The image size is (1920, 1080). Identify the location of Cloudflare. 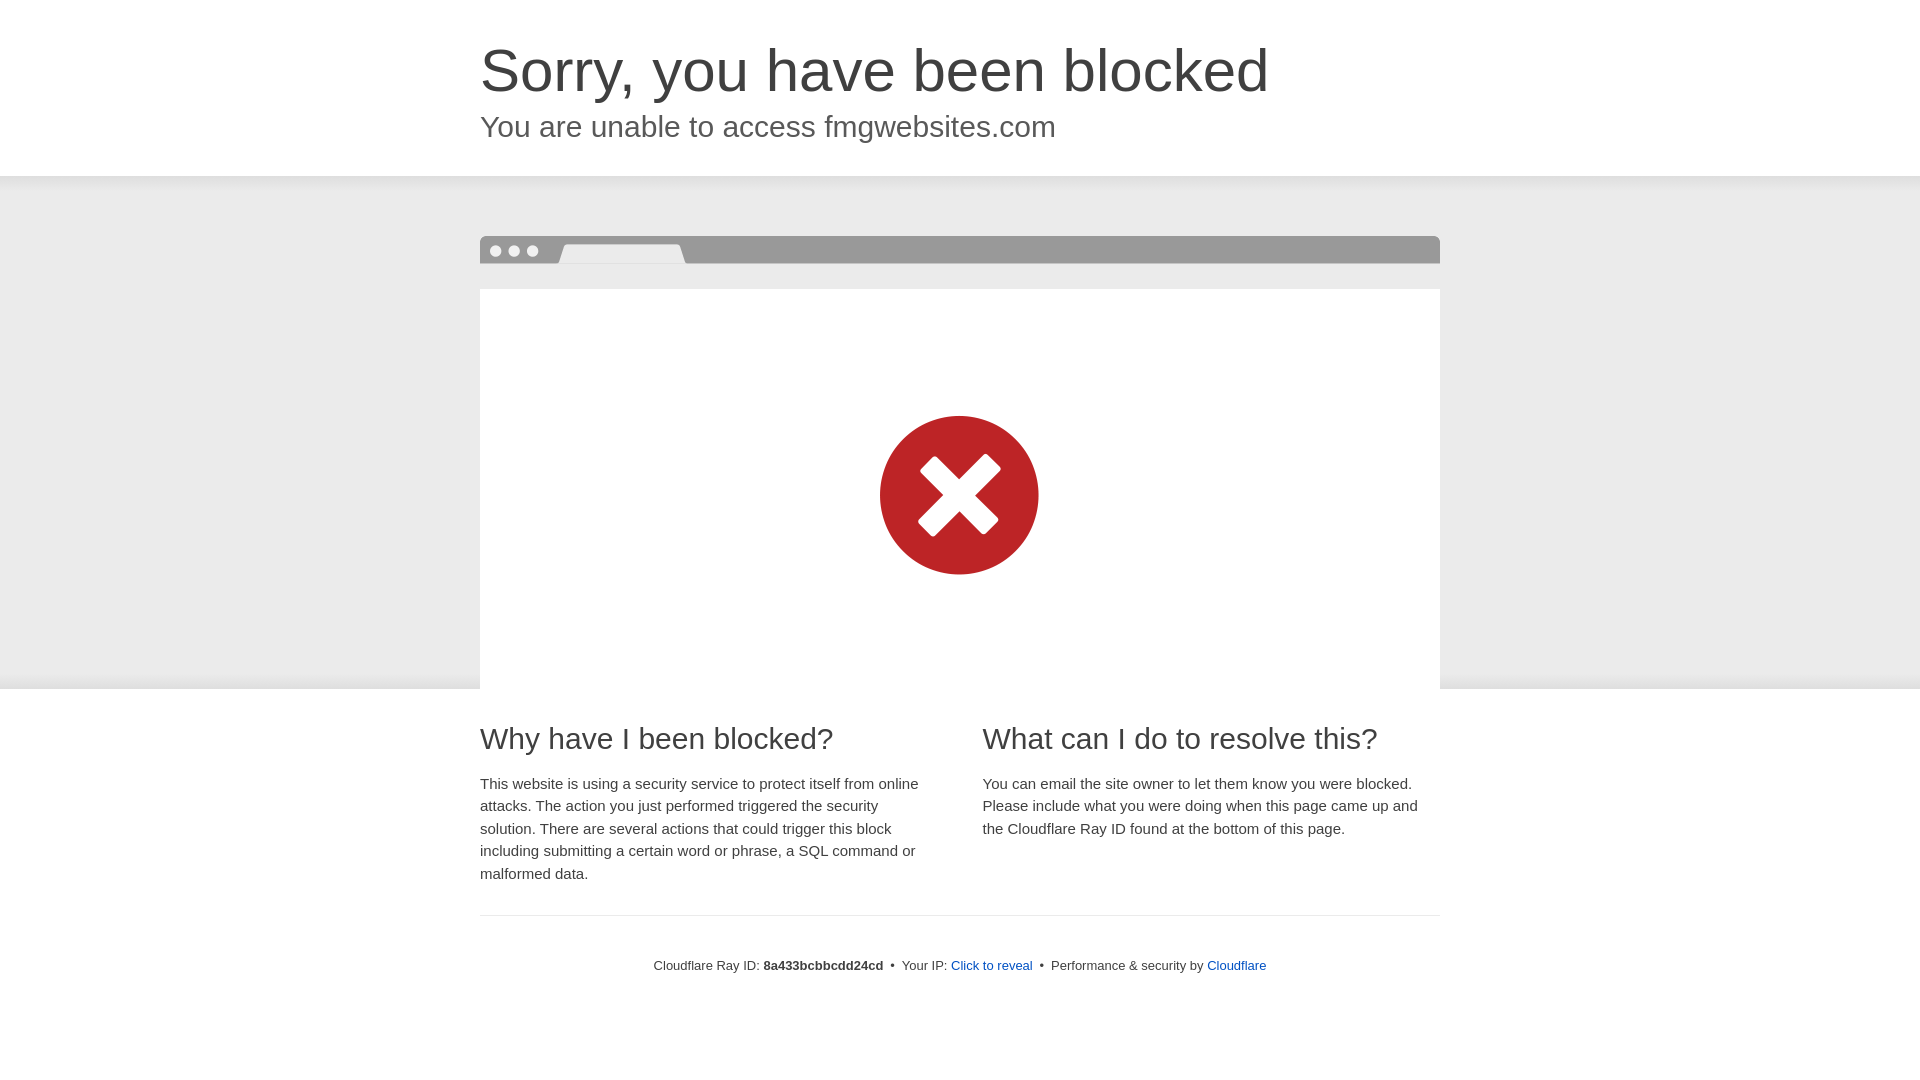
(1236, 965).